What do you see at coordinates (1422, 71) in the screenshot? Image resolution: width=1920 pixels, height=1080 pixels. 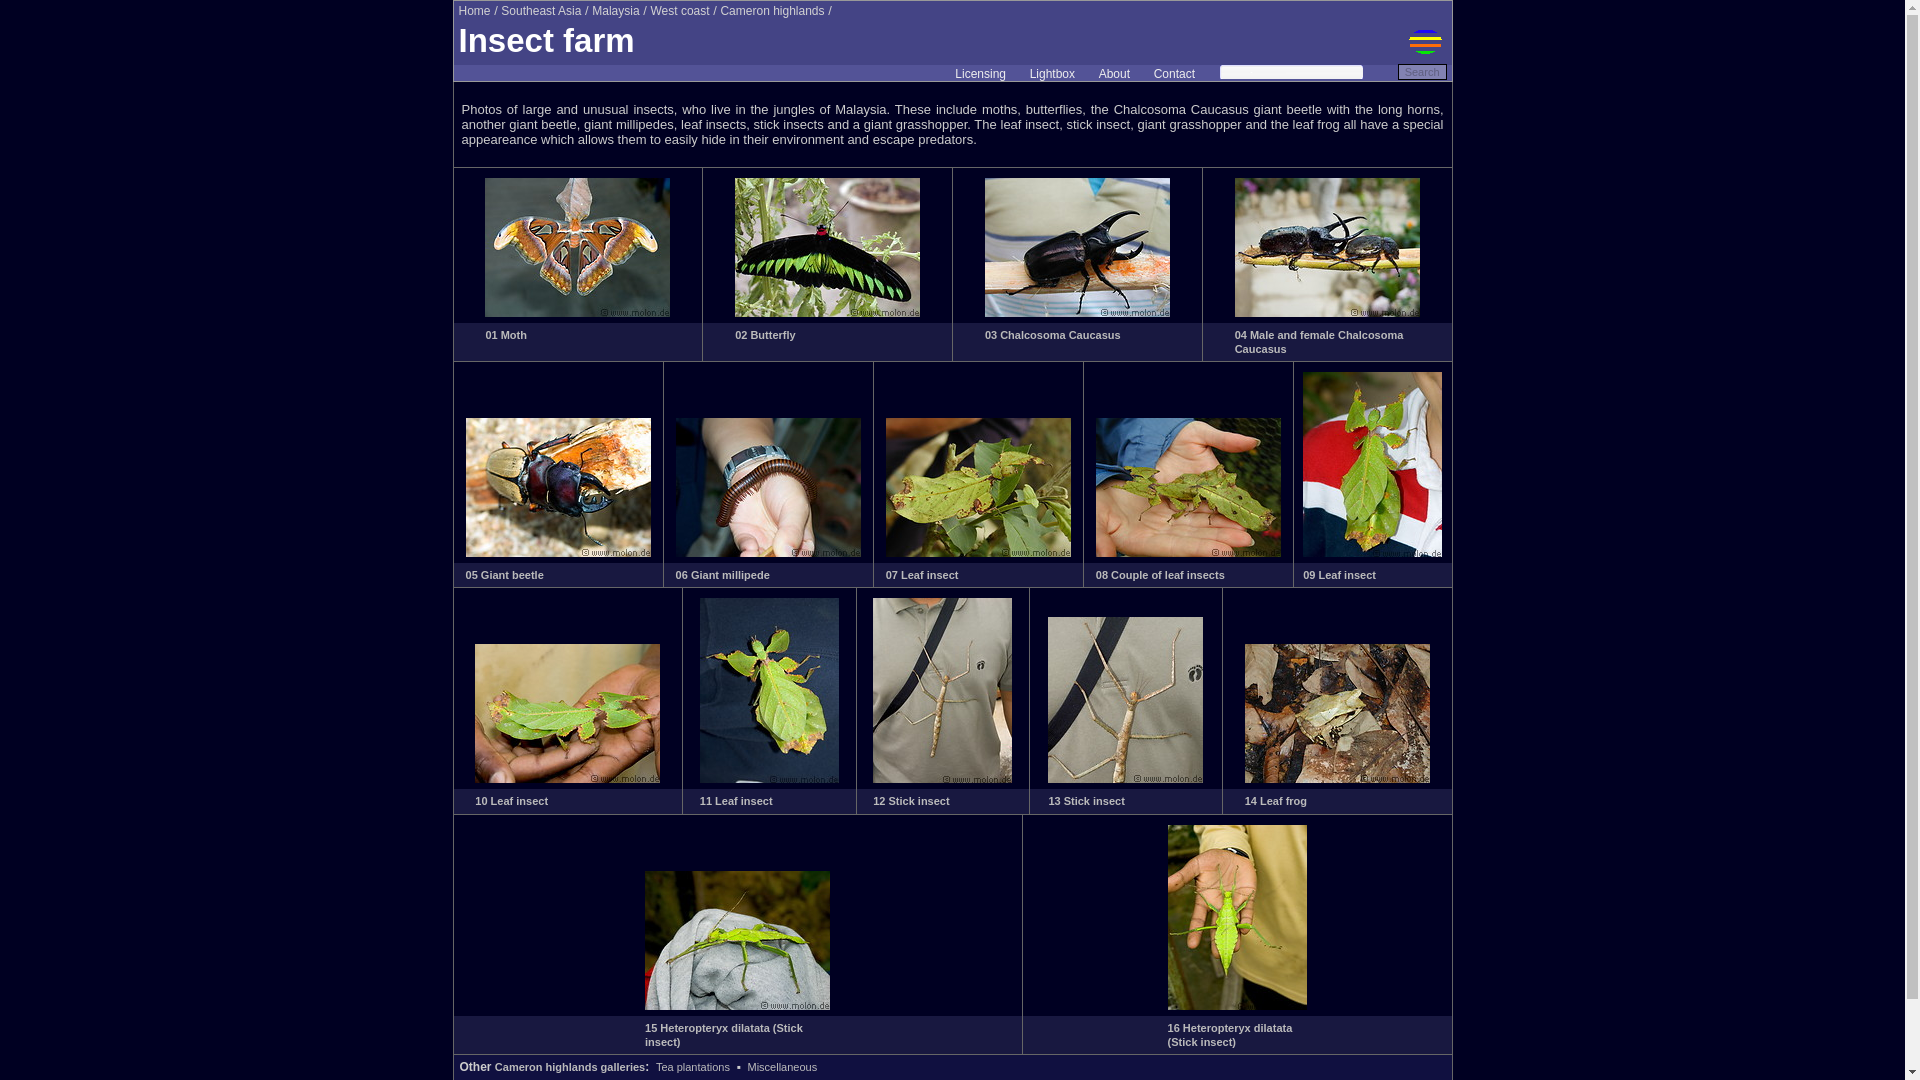 I see `Search` at bounding box center [1422, 71].